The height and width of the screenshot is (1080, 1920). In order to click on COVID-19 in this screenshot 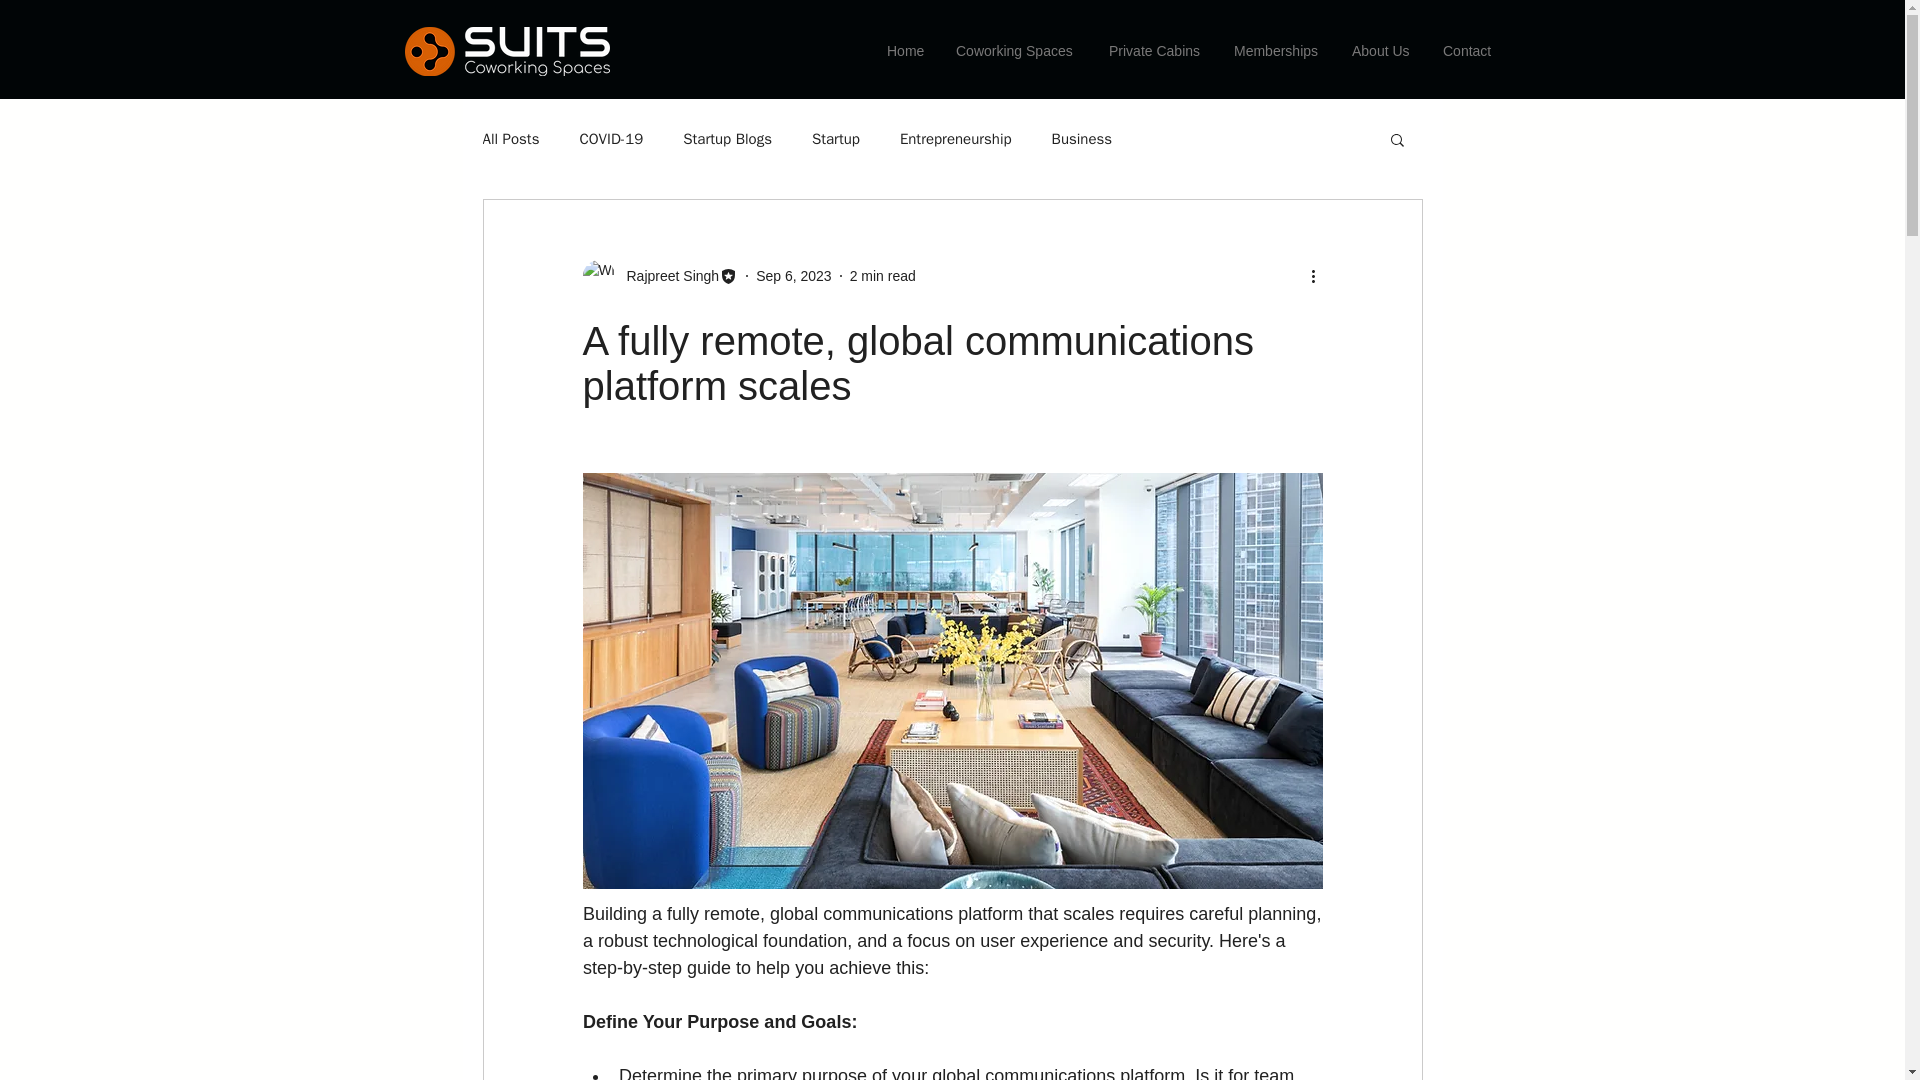, I will do `click(611, 139)`.